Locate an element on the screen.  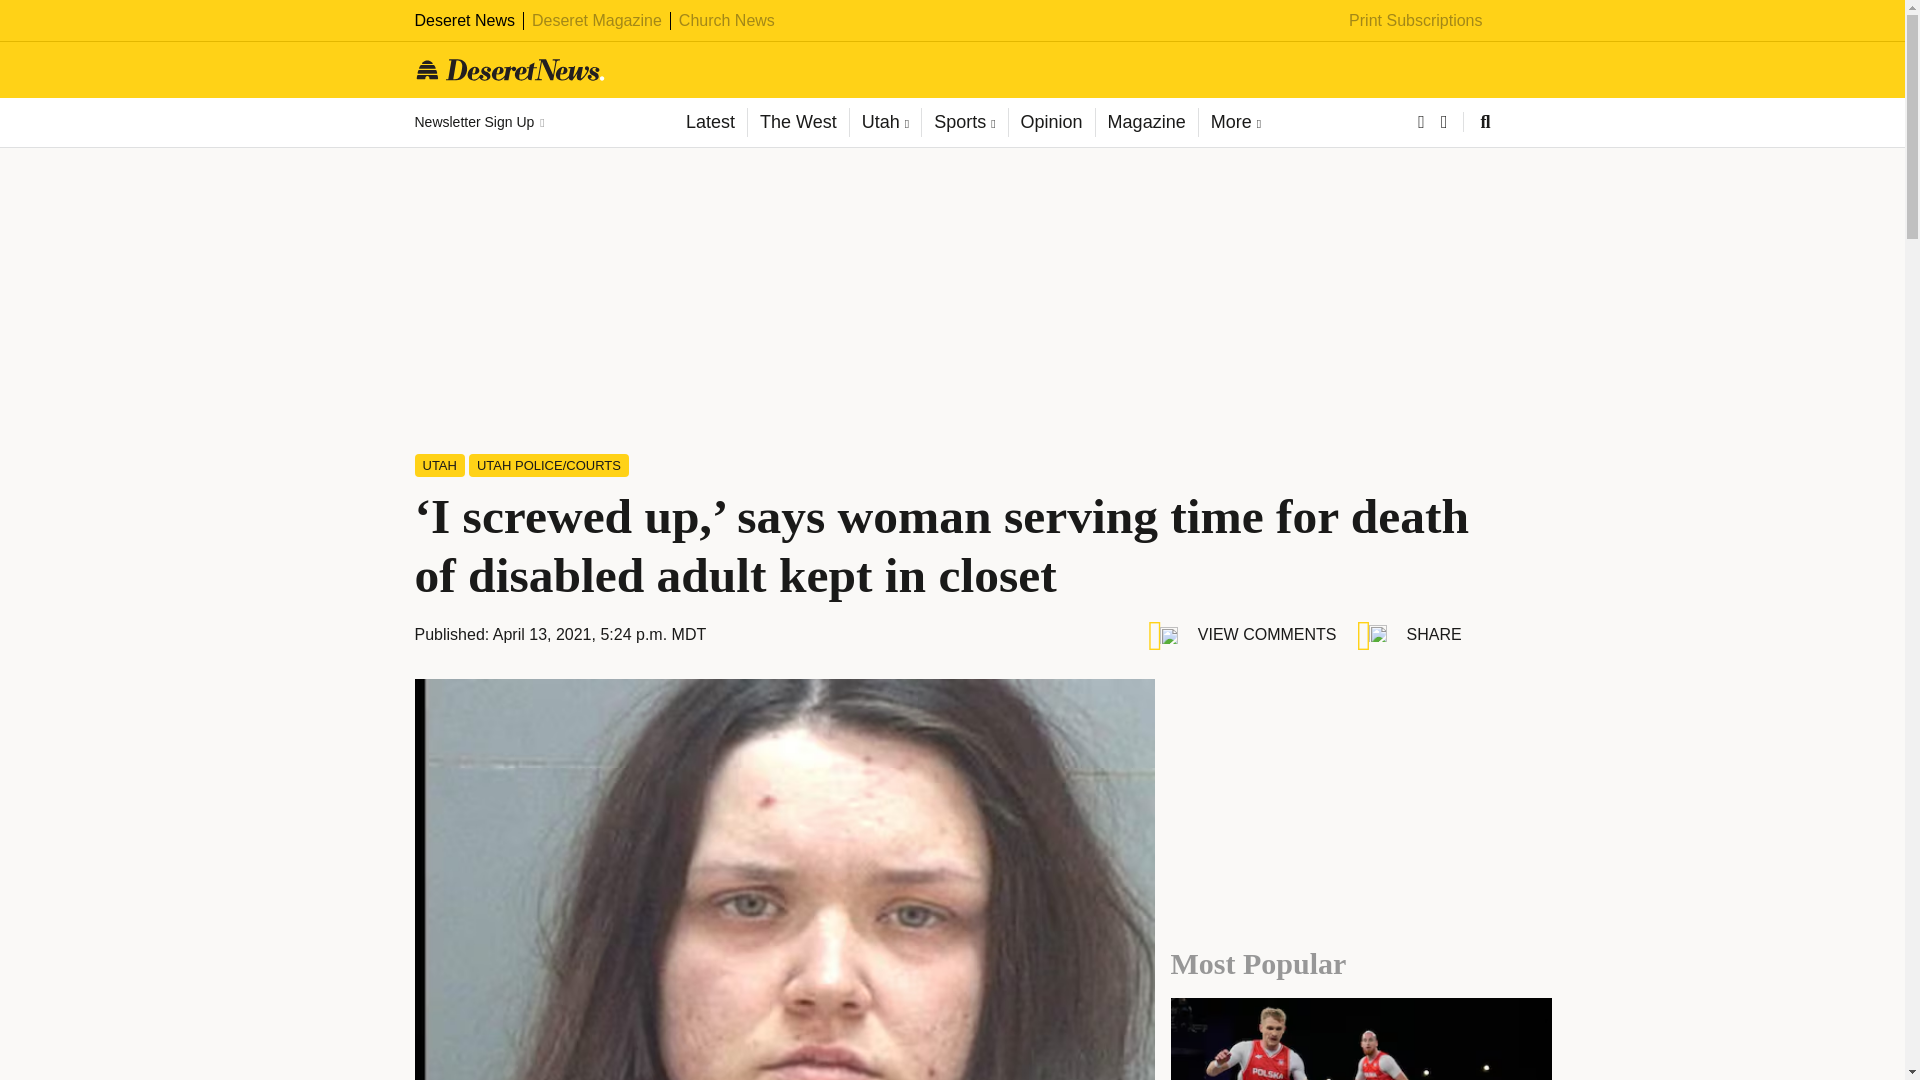
Deseret News is located at coordinates (464, 20).